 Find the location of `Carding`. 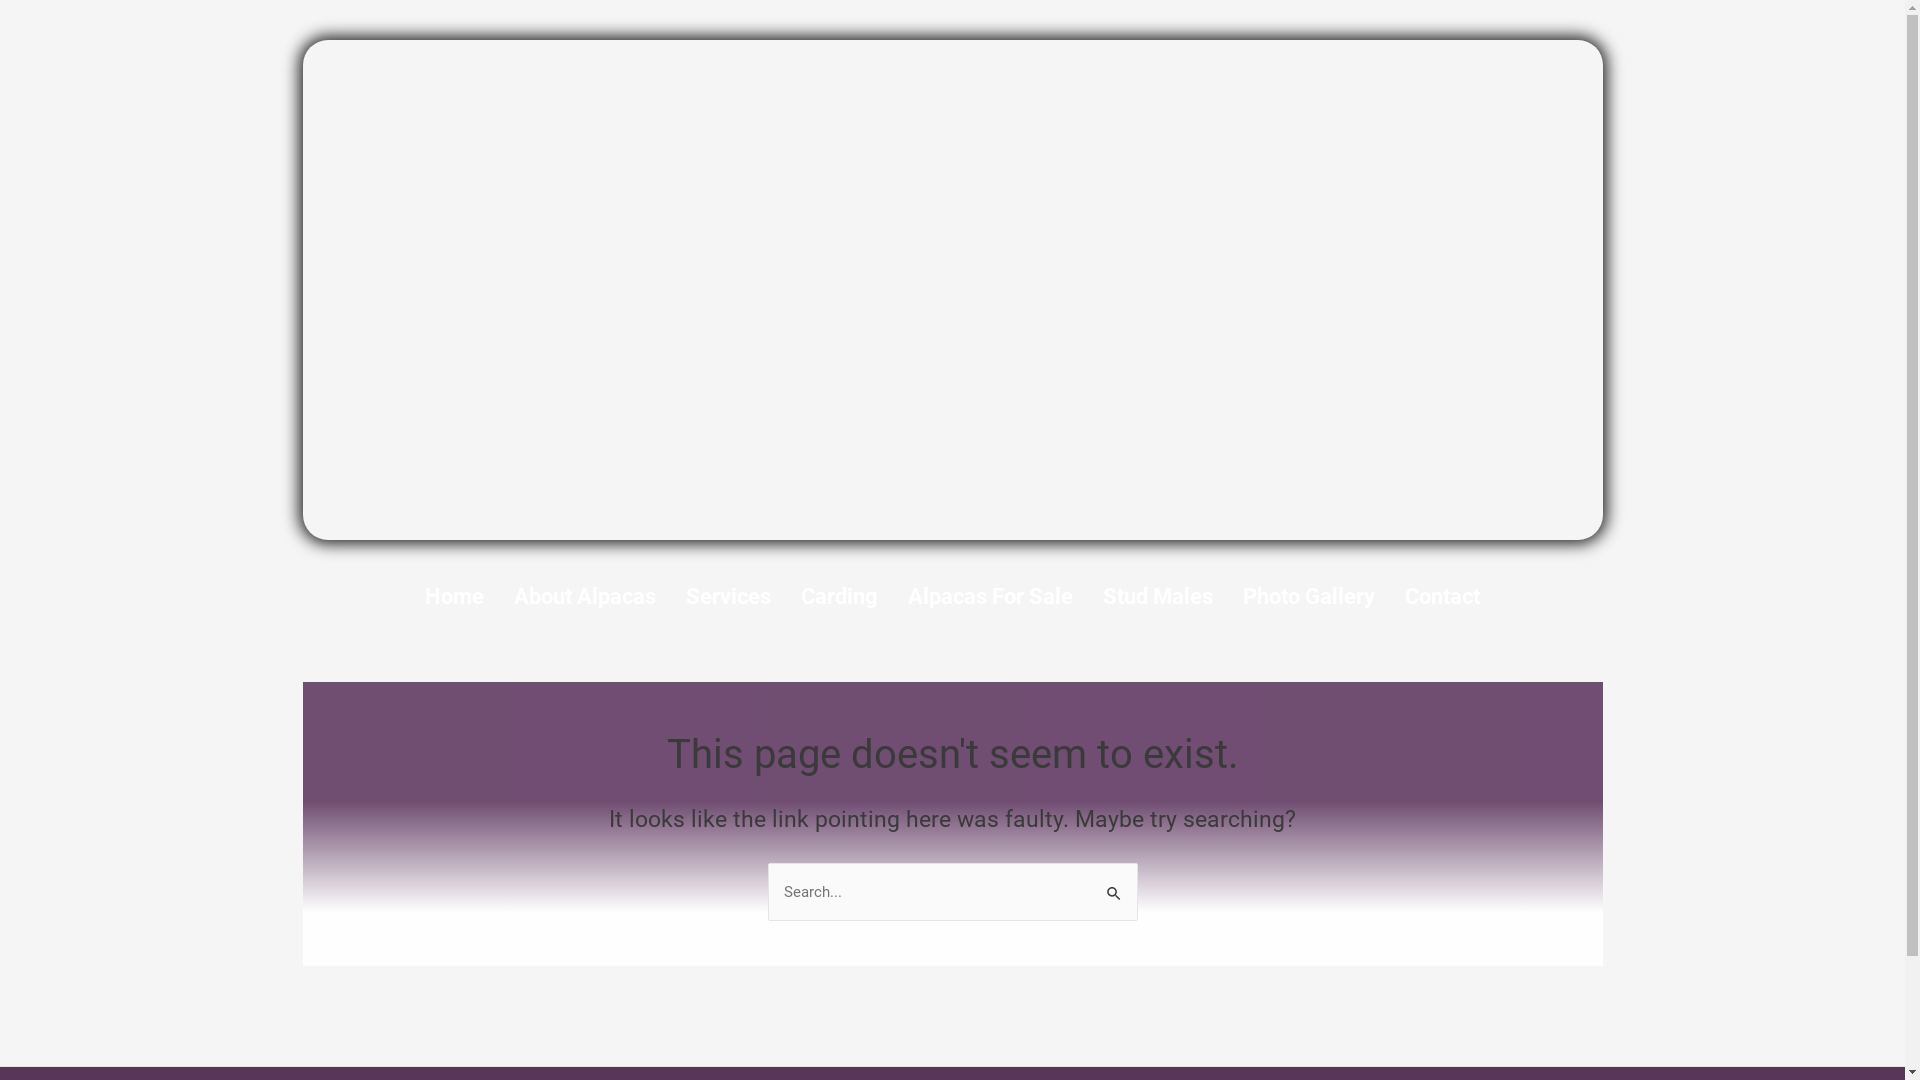

Carding is located at coordinates (840, 596).